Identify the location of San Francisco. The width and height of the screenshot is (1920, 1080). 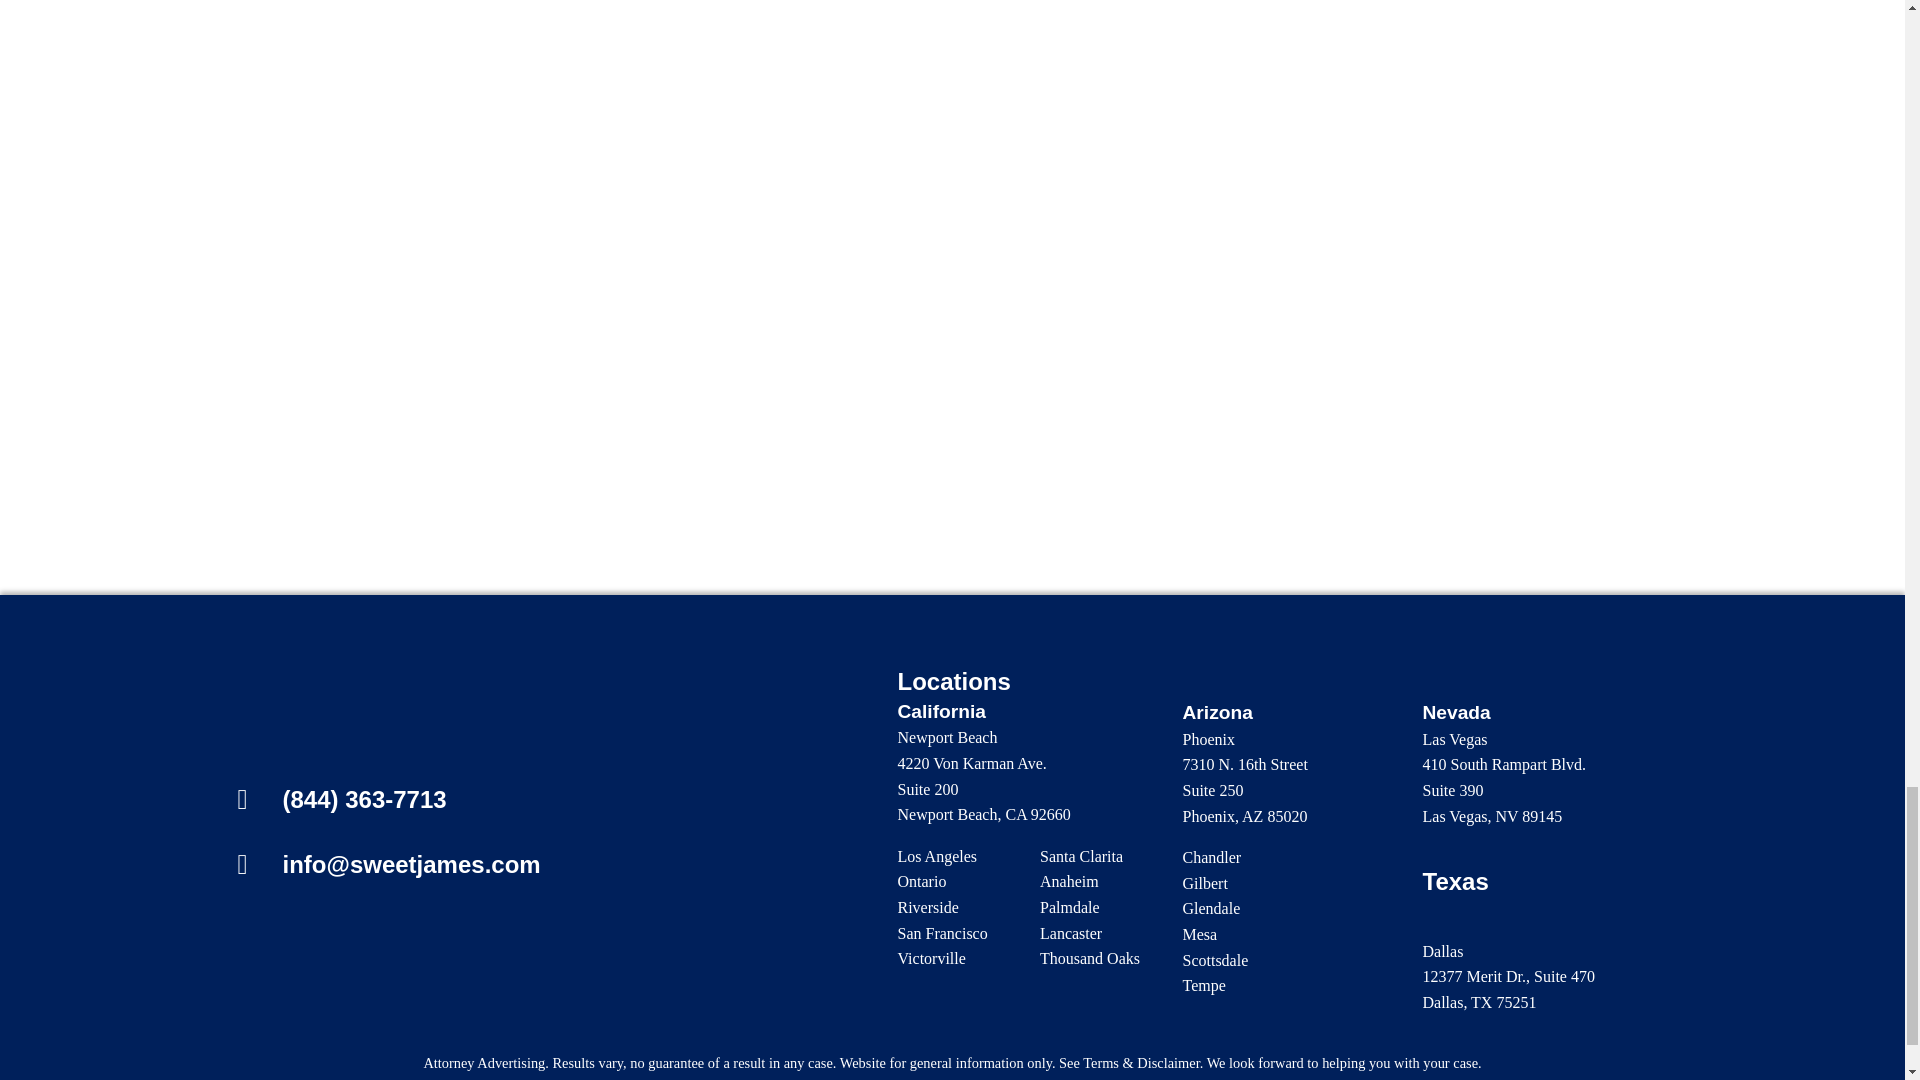
(943, 932).